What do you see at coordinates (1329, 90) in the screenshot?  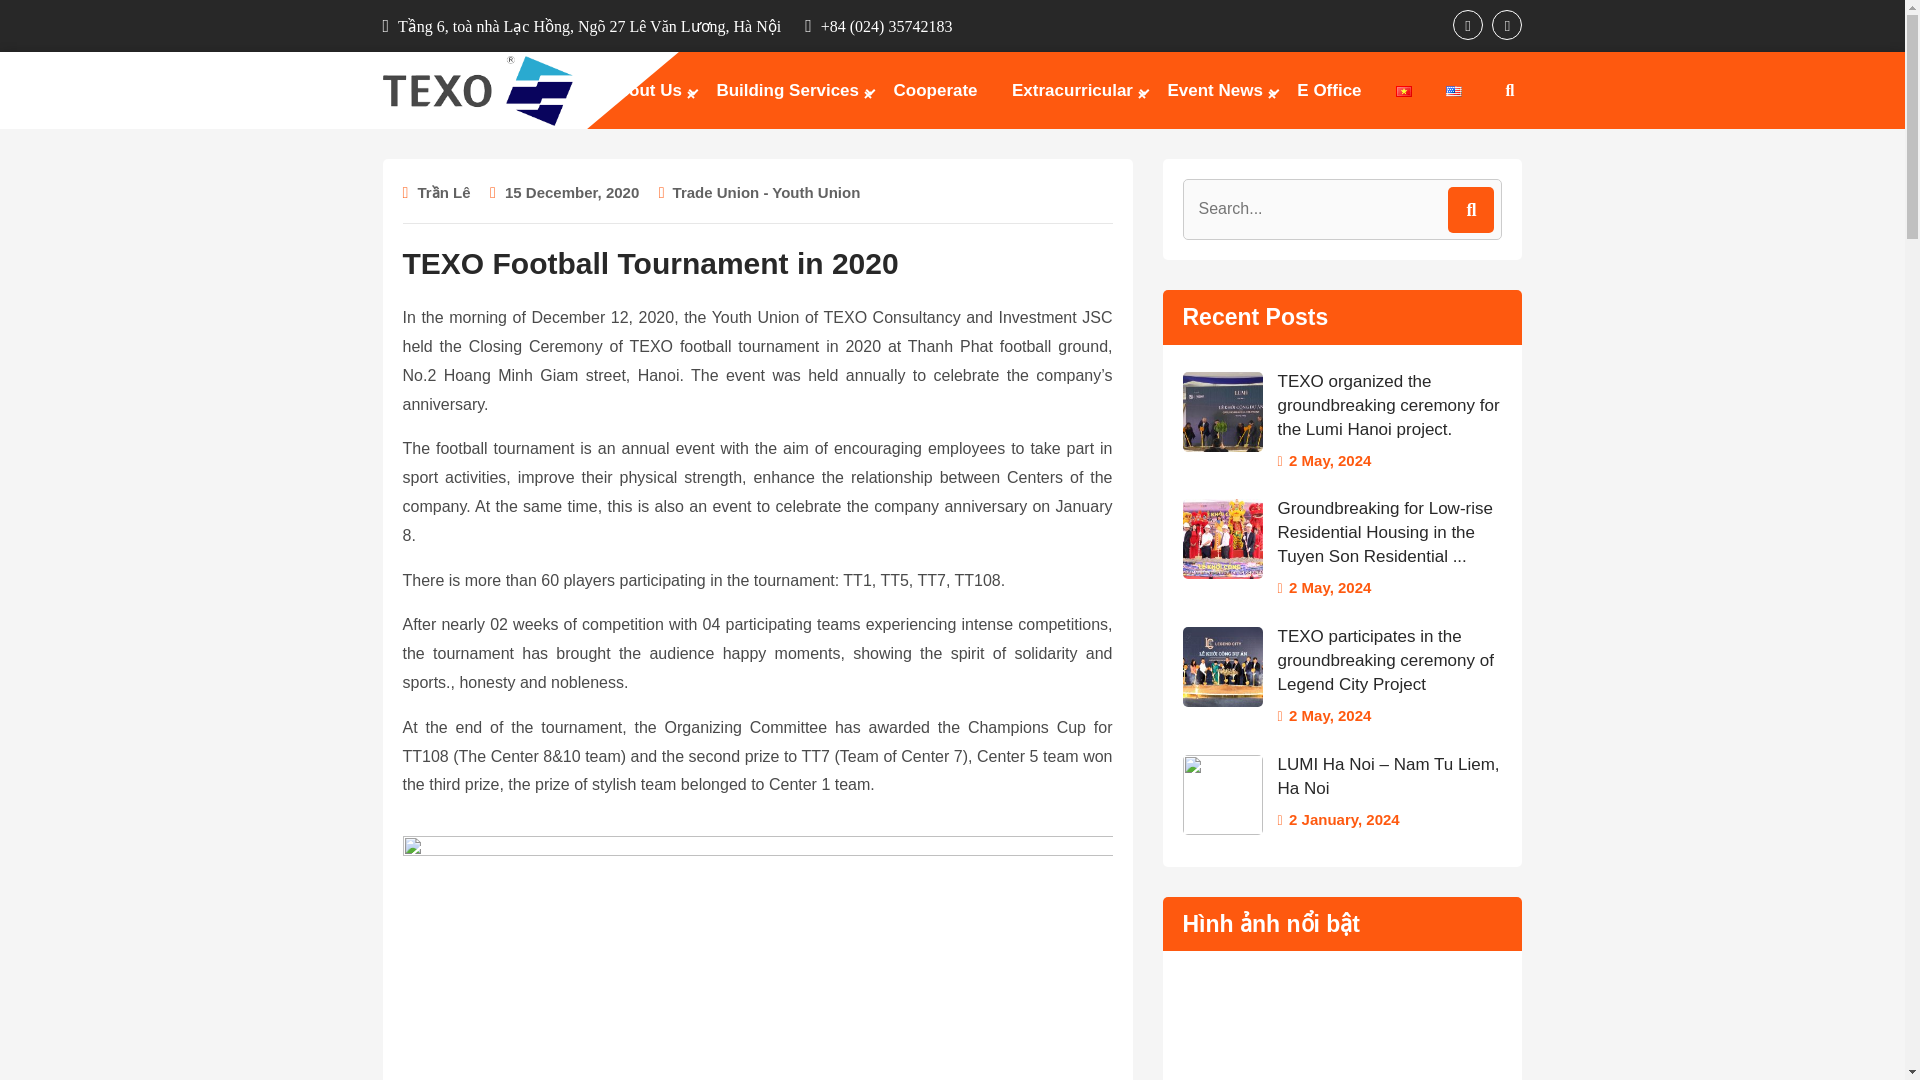 I see `E Office` at bounding box center [1329, 90].